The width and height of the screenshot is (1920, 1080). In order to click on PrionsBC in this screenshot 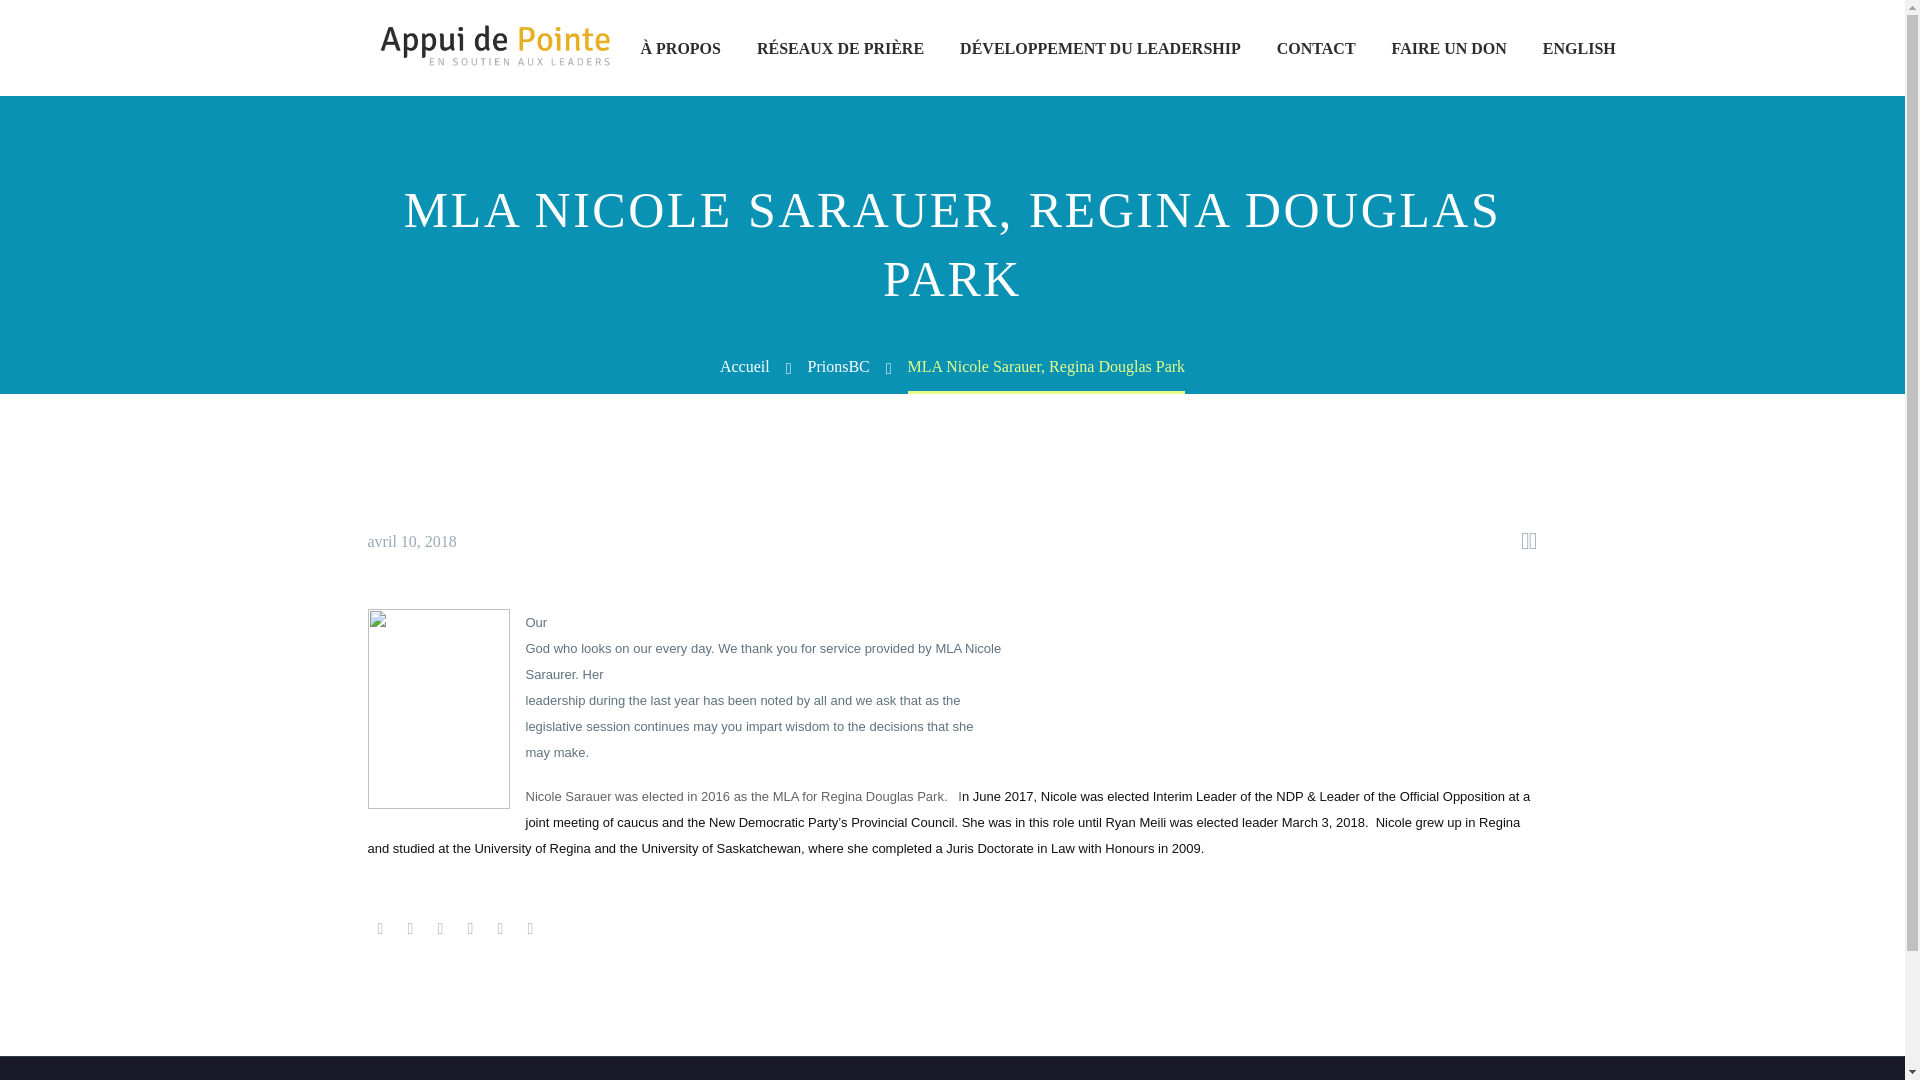, I will do `click(838, 366)`.